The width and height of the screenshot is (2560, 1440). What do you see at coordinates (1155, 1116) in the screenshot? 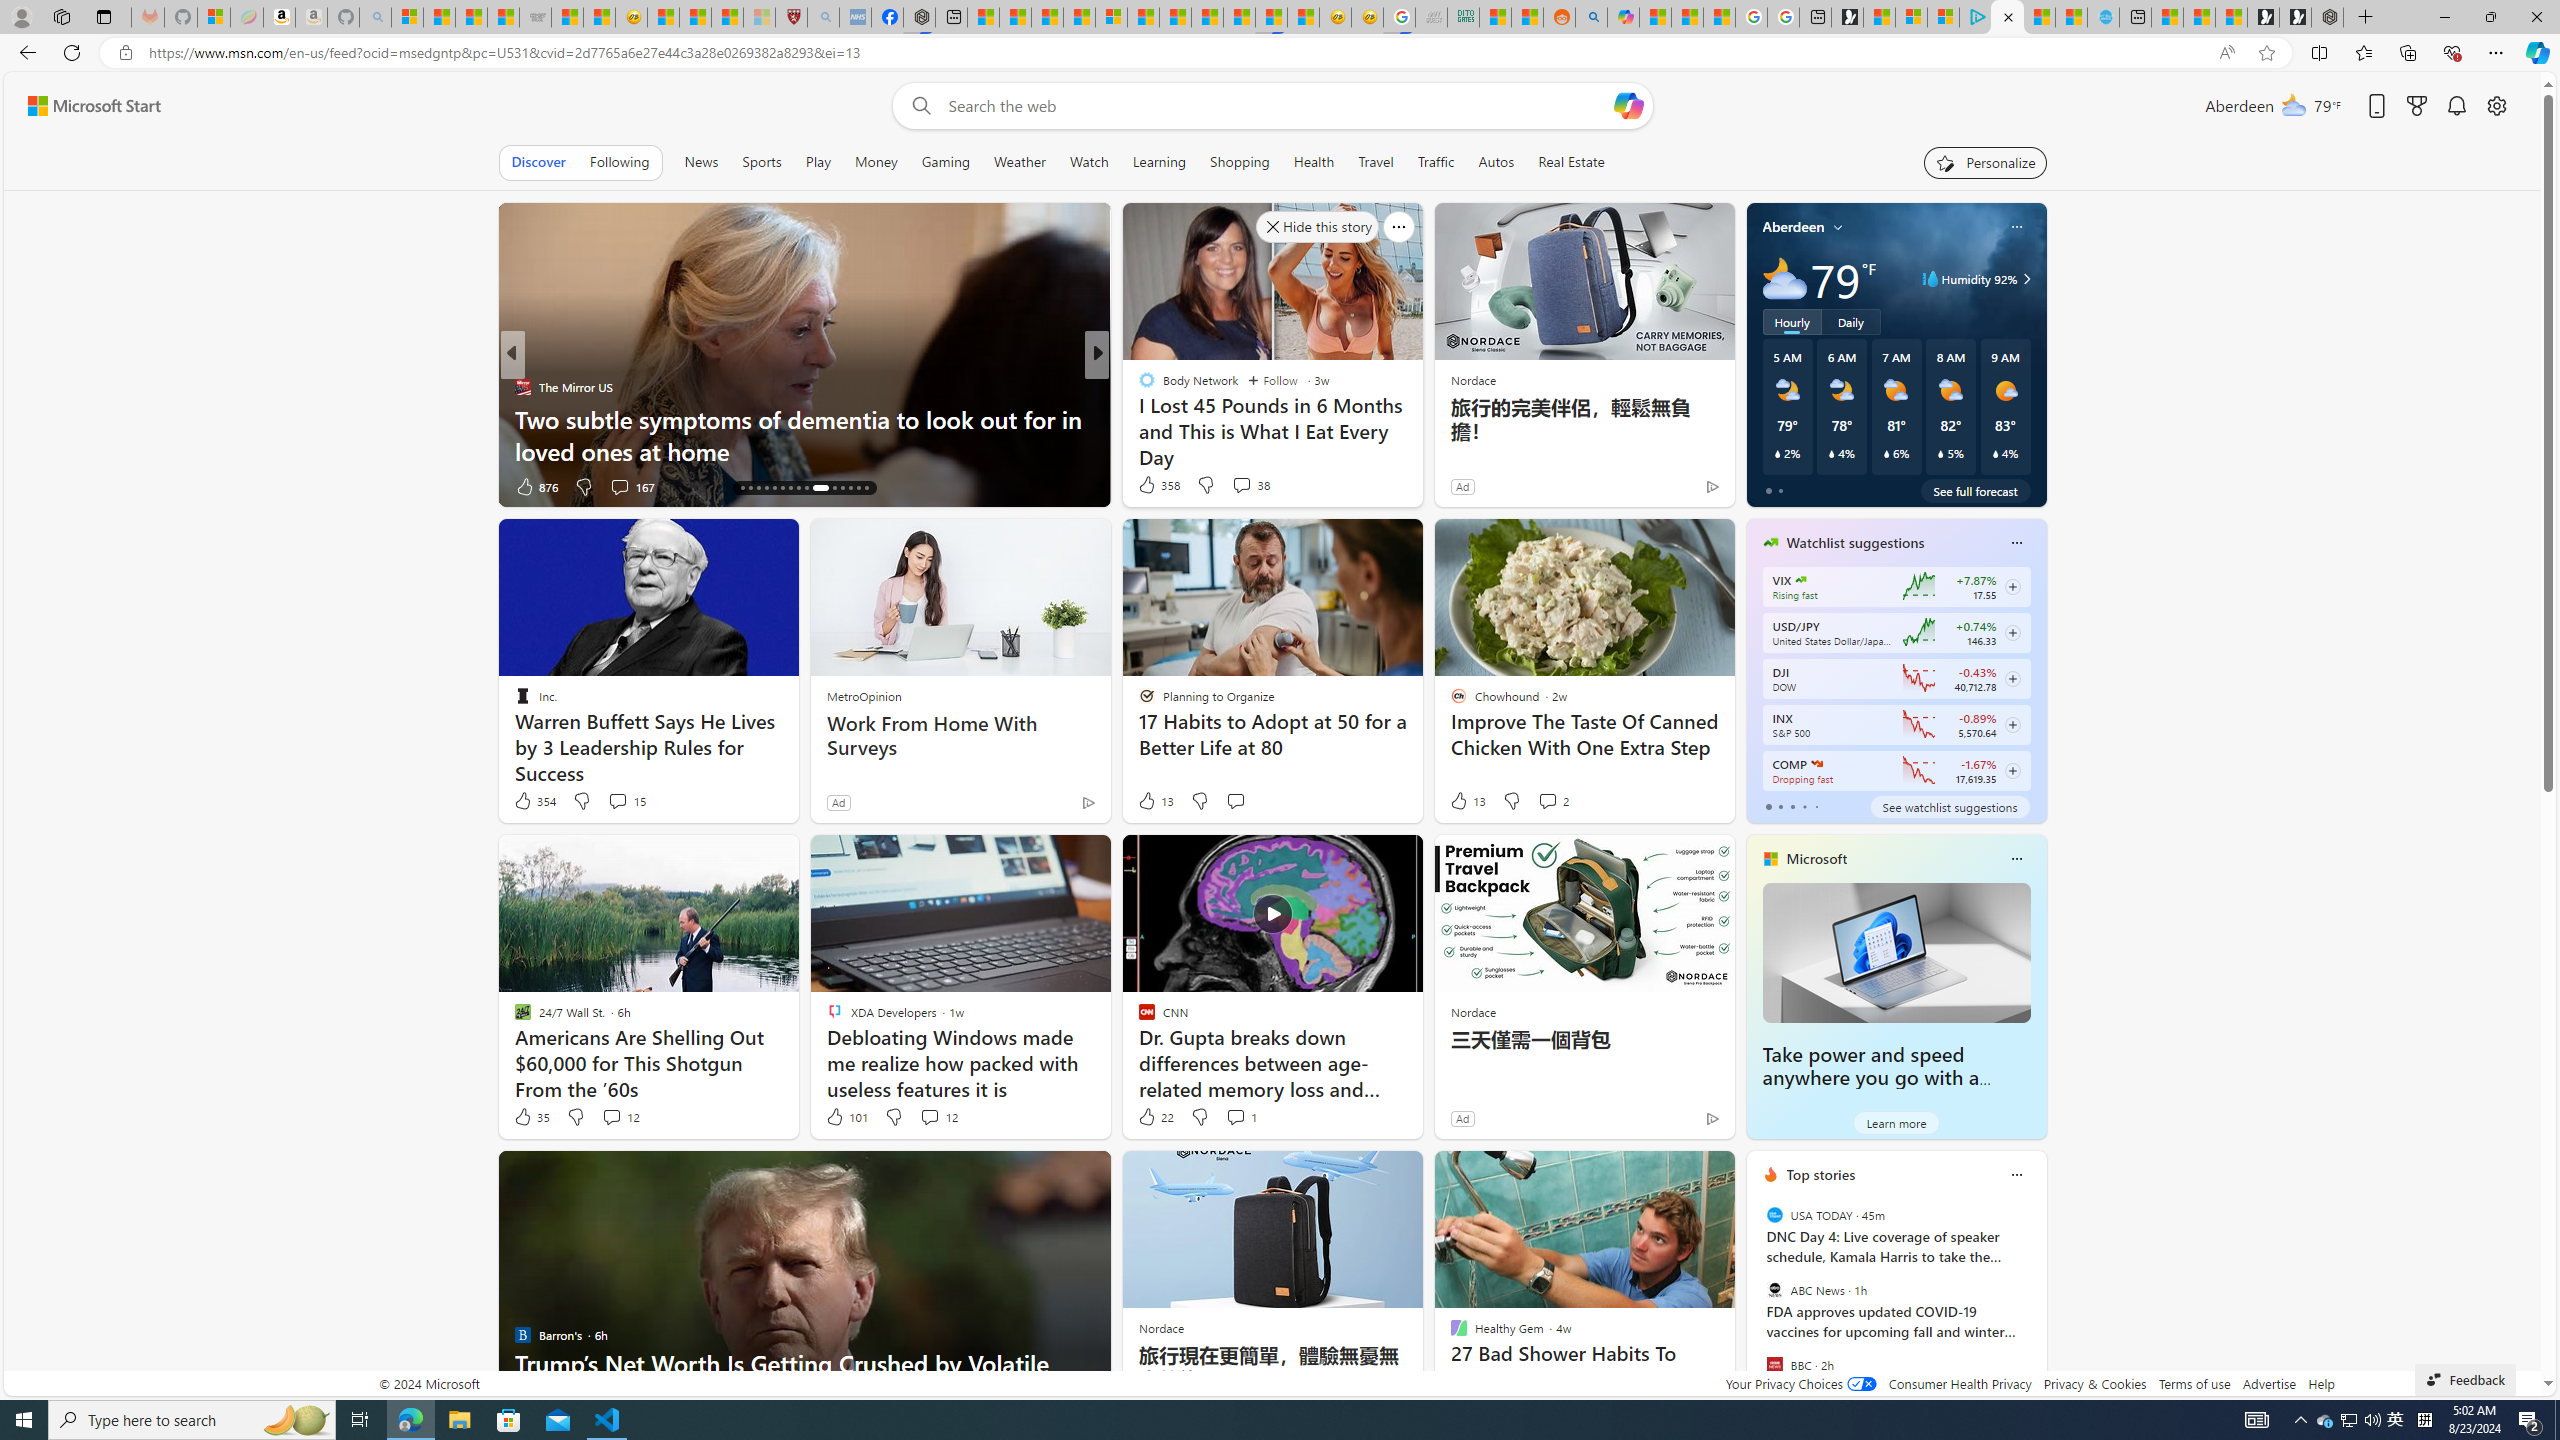
I see `22 Like` at bounding box center [1155, 1116].